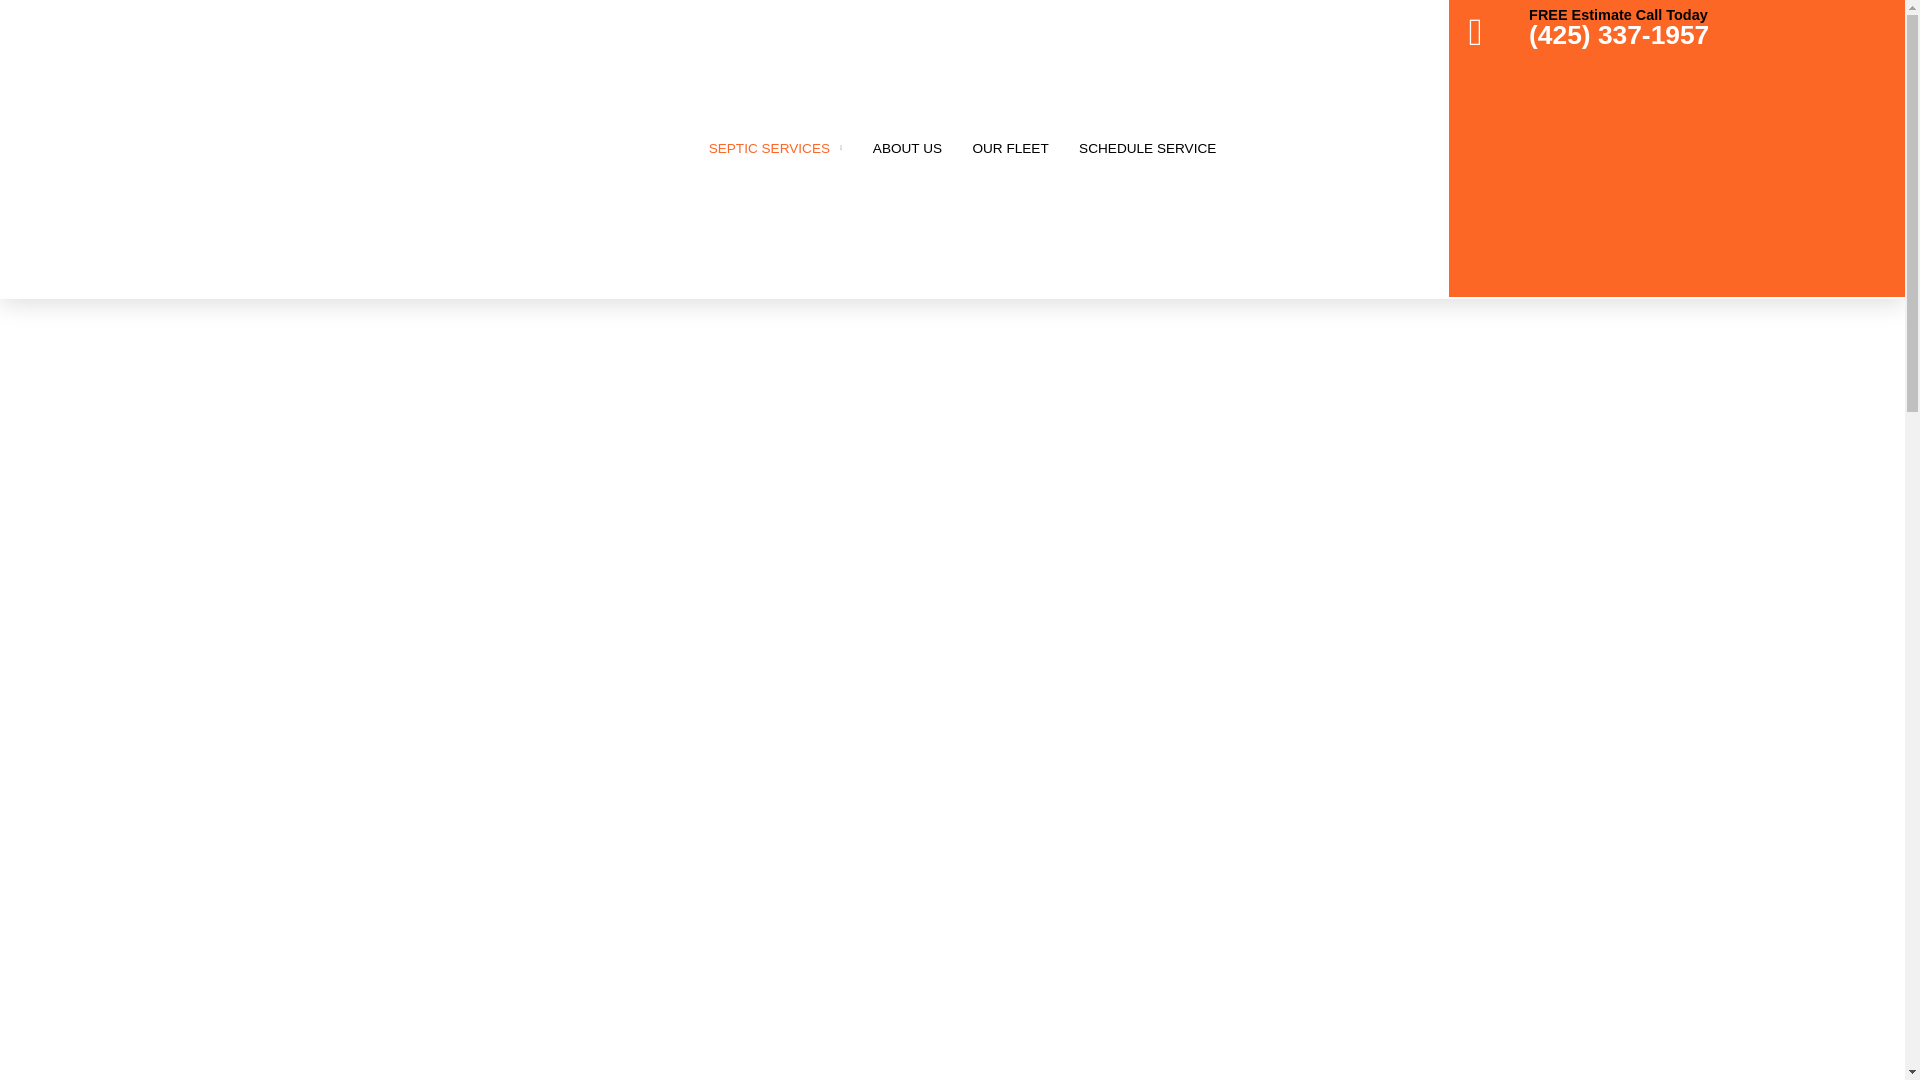 Image resolution: width=1920 pixels, height=1080 pixels. What do you see at coordinates (1010, 148) in the screenshot?
I see `OUR FLEET` at bounding box center [1010, 148].